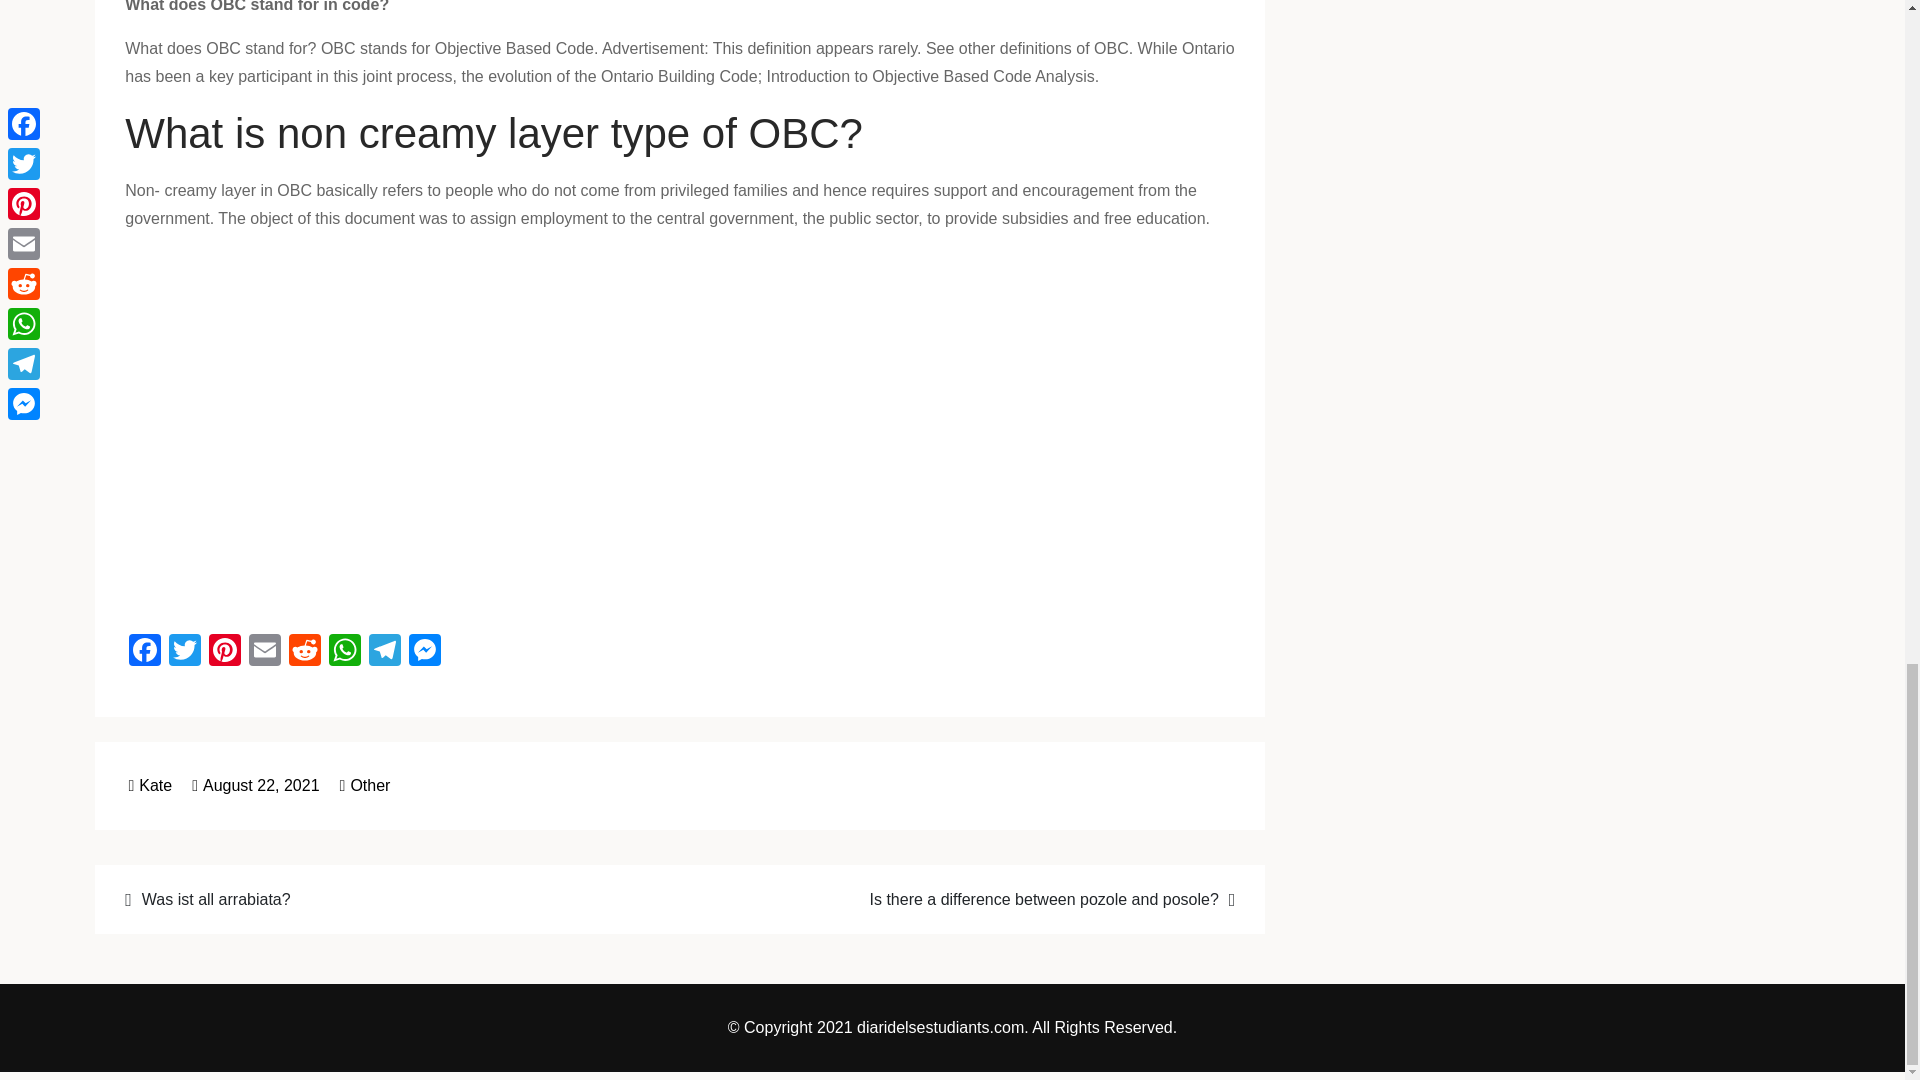  What do you see at coordinates (344, 652) in the screenshot?
I see `WhatsApp` at bounding box center [344, 652].